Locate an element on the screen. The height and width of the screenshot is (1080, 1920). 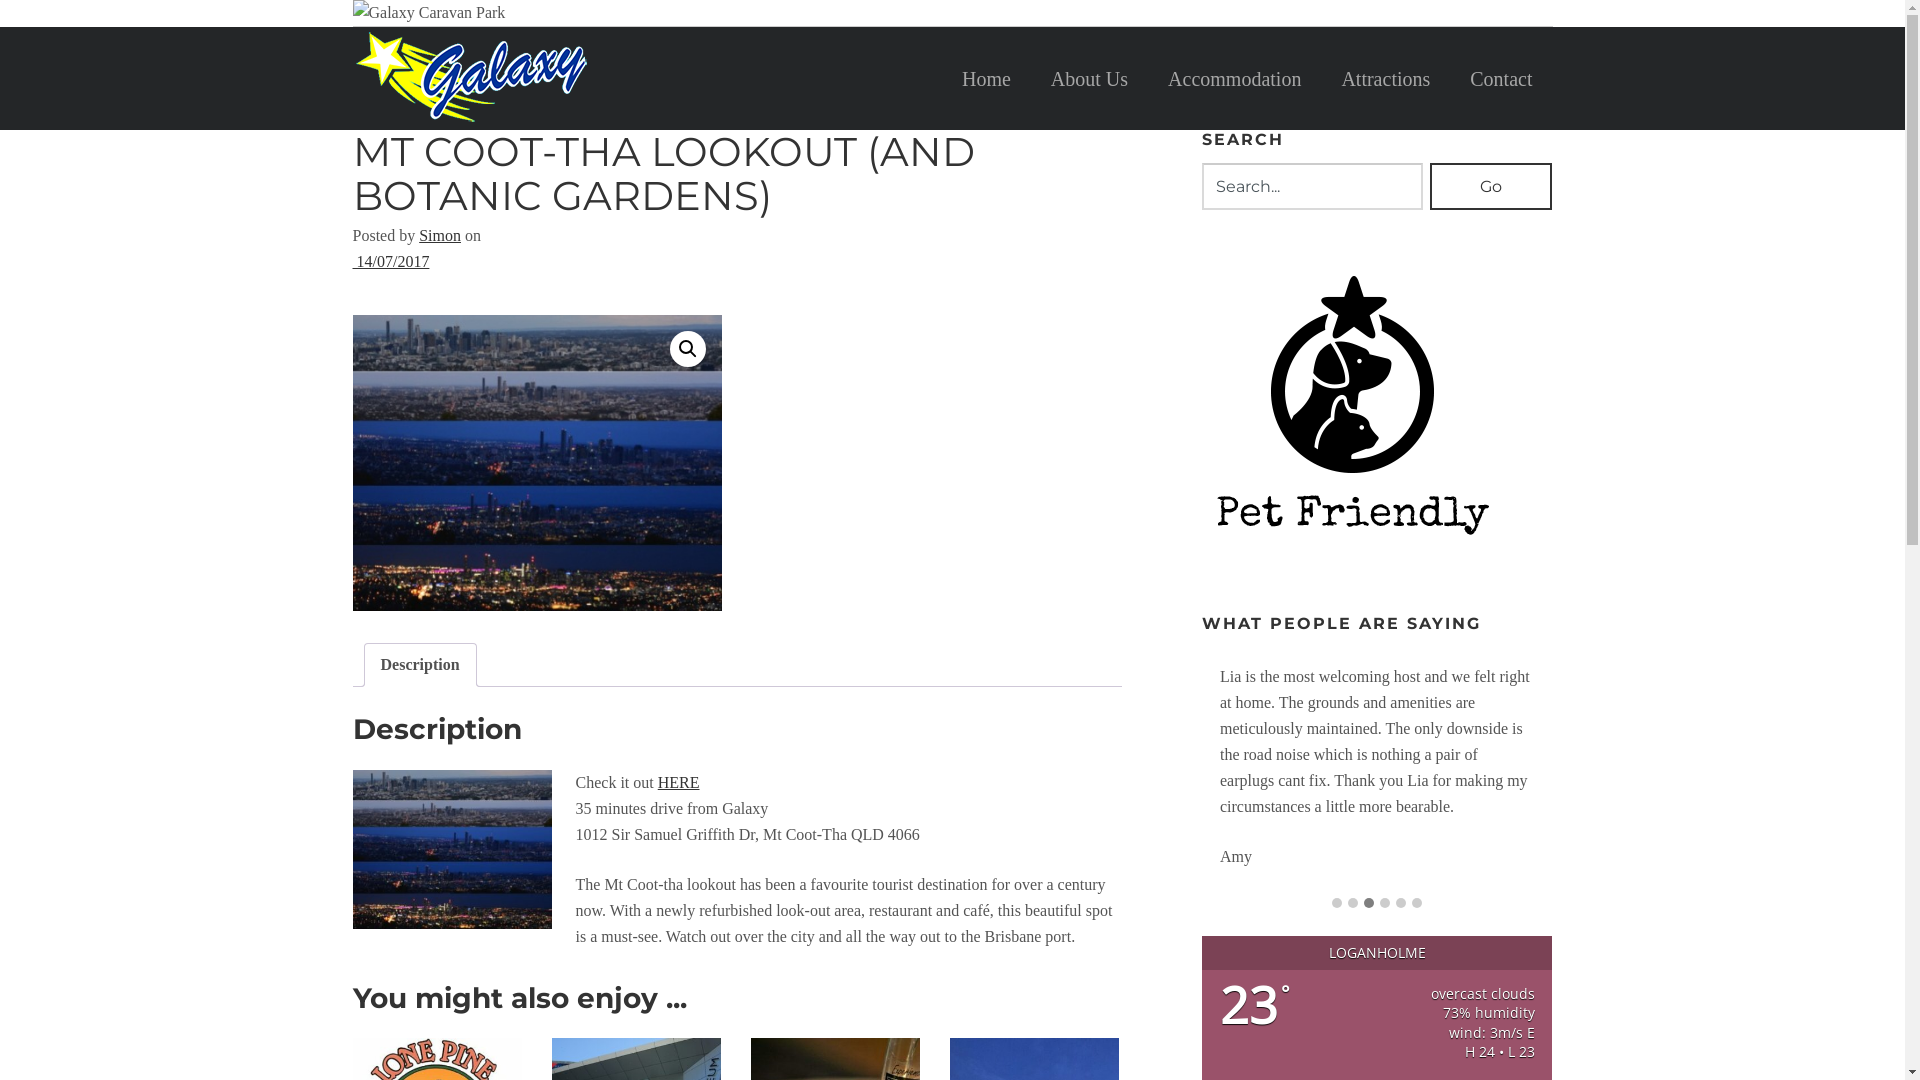
Contact is located at coordinates (1501, 78).